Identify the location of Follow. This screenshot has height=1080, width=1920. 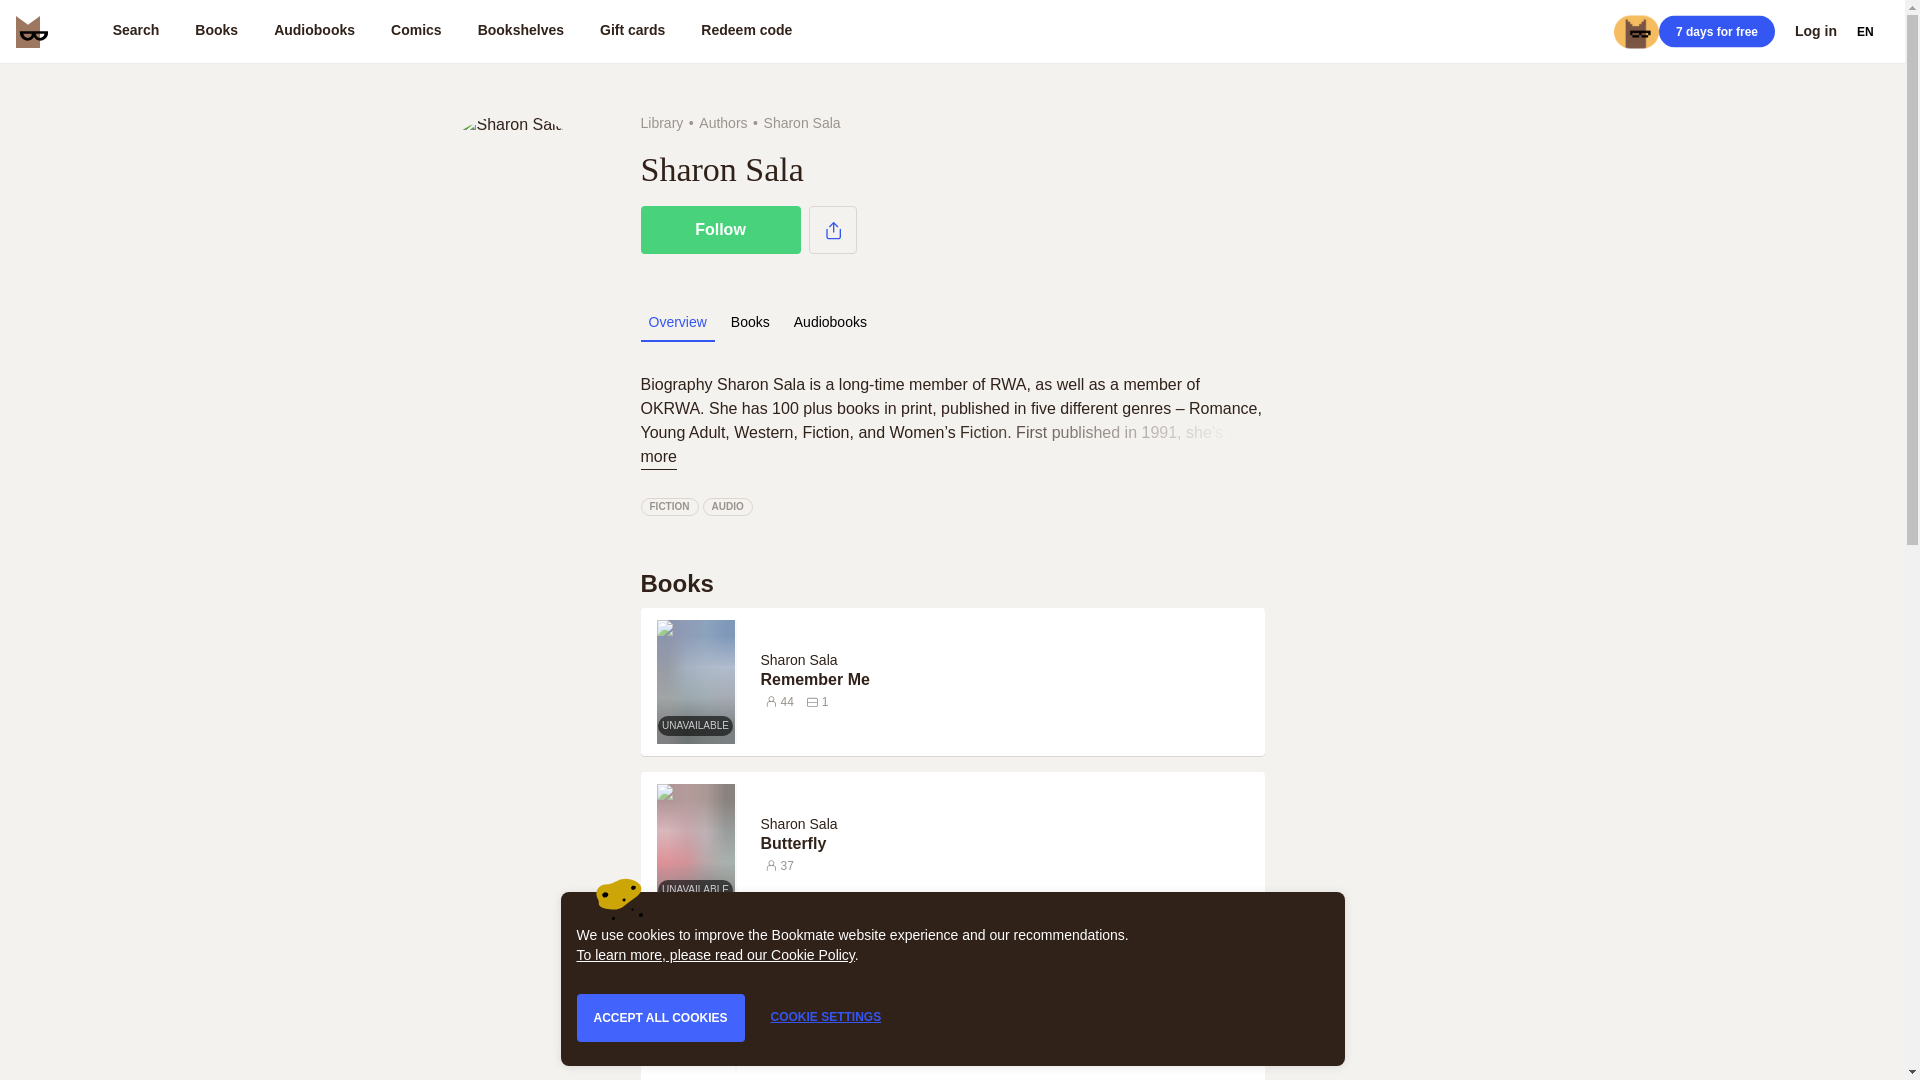
(720, 230).